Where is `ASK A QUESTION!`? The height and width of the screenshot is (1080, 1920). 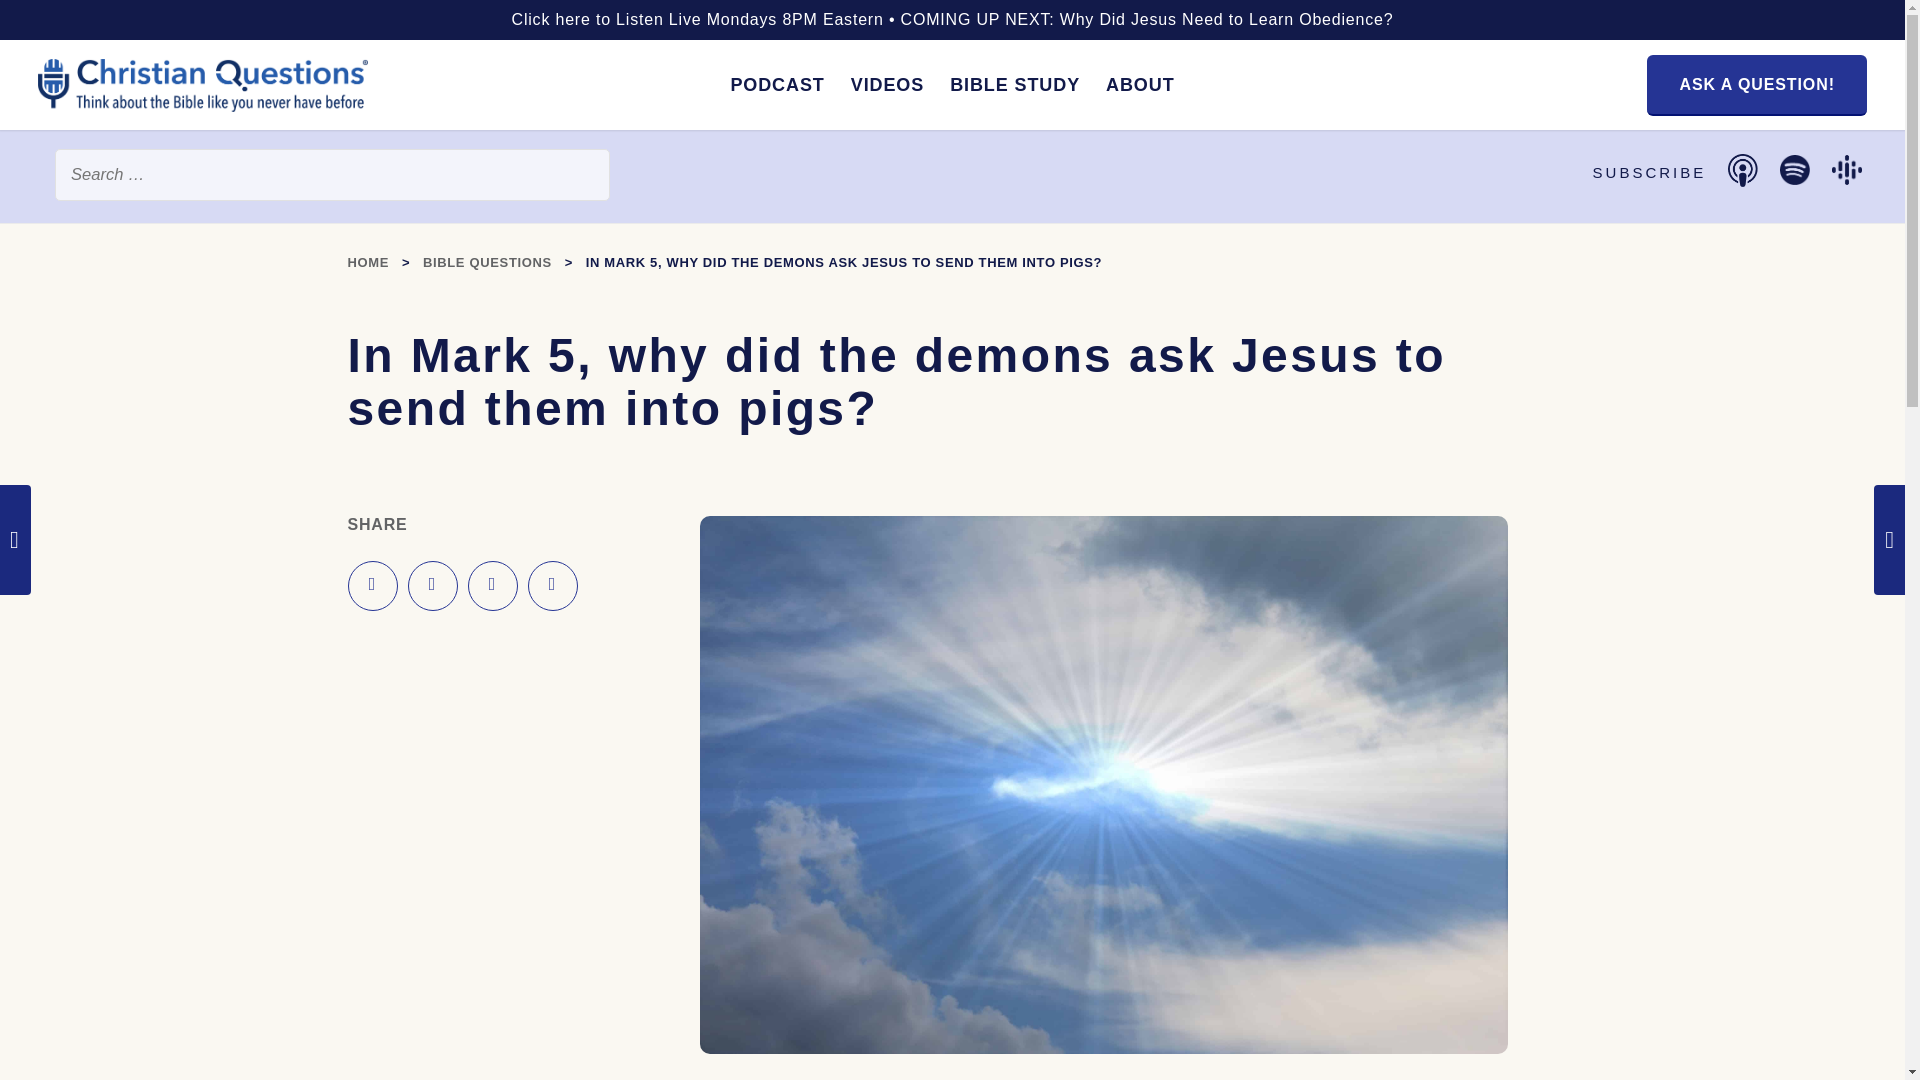 ASK A QUESTION! is located at coordinates (1756, 85).